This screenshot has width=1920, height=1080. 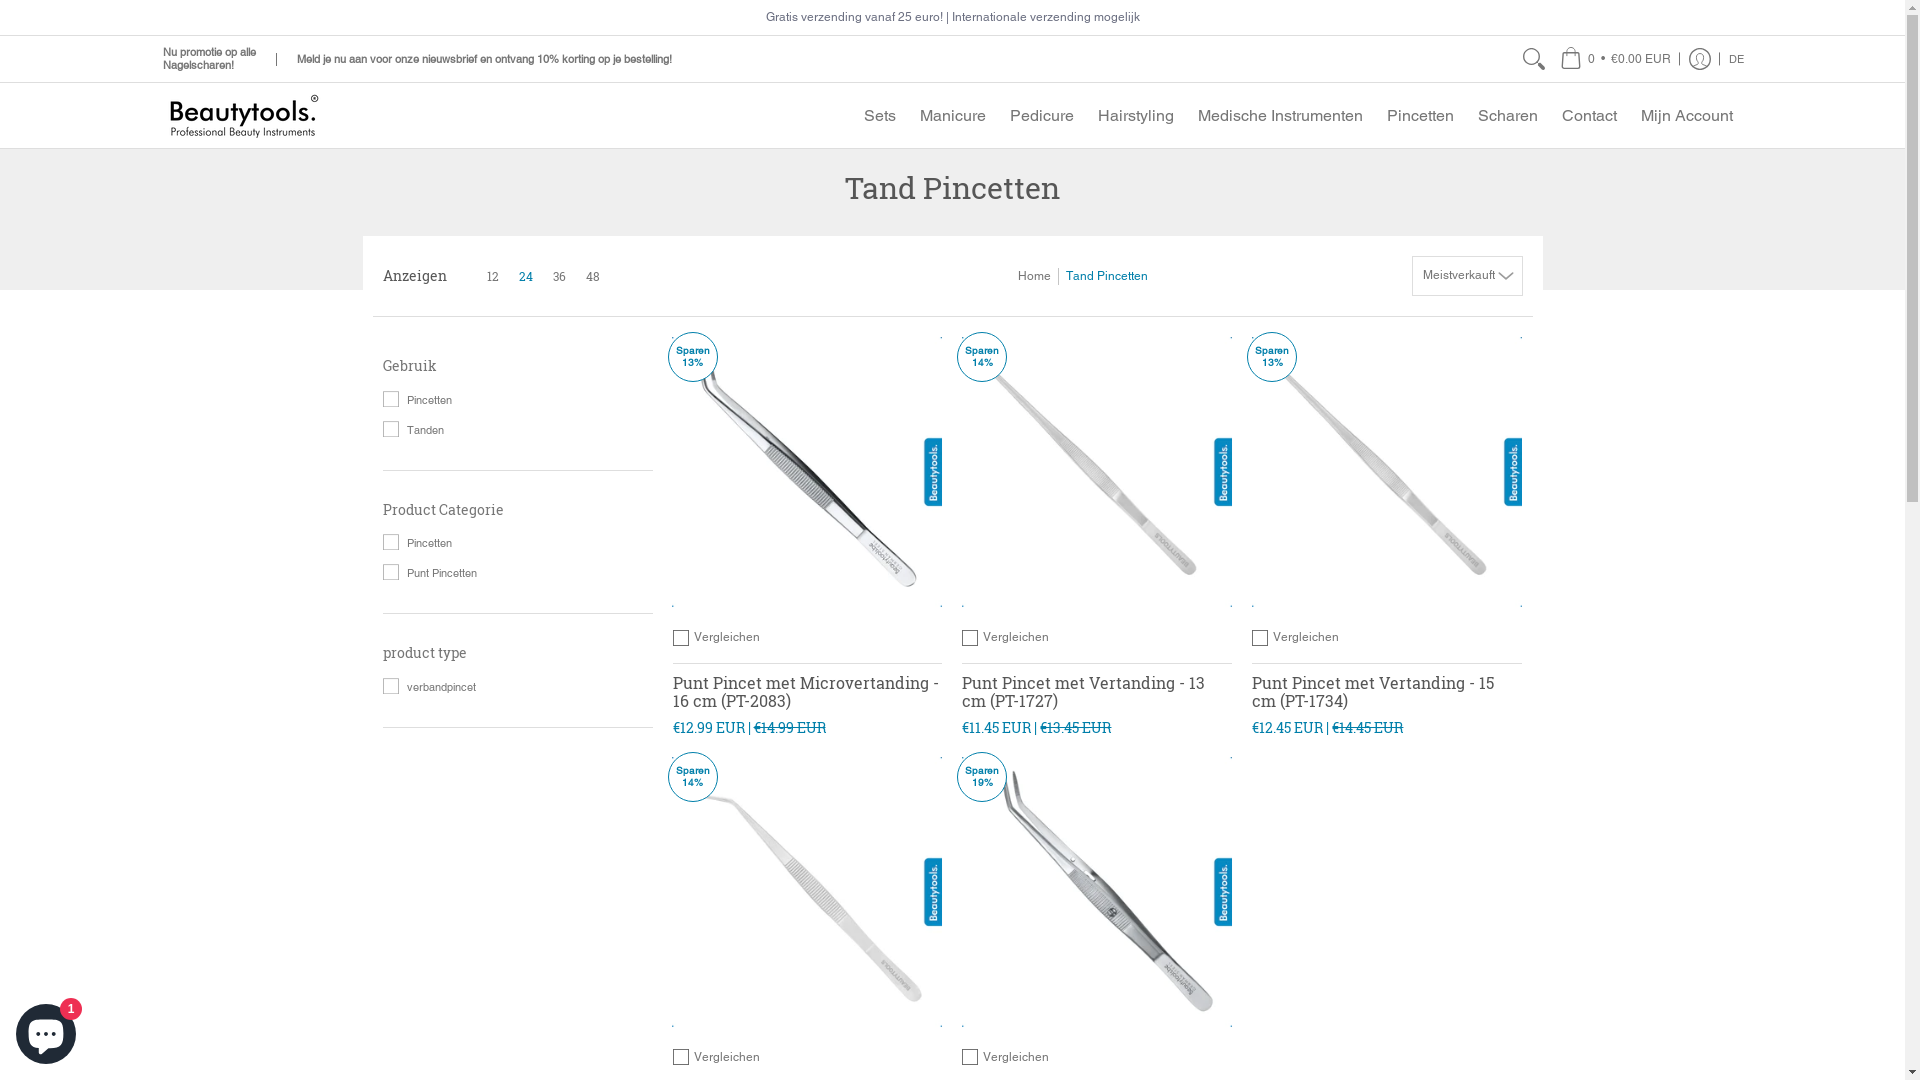 What do you see at coordinates (1590, 116) in the screenshot?
I see `Contact` at bounding box center [1590, 116].